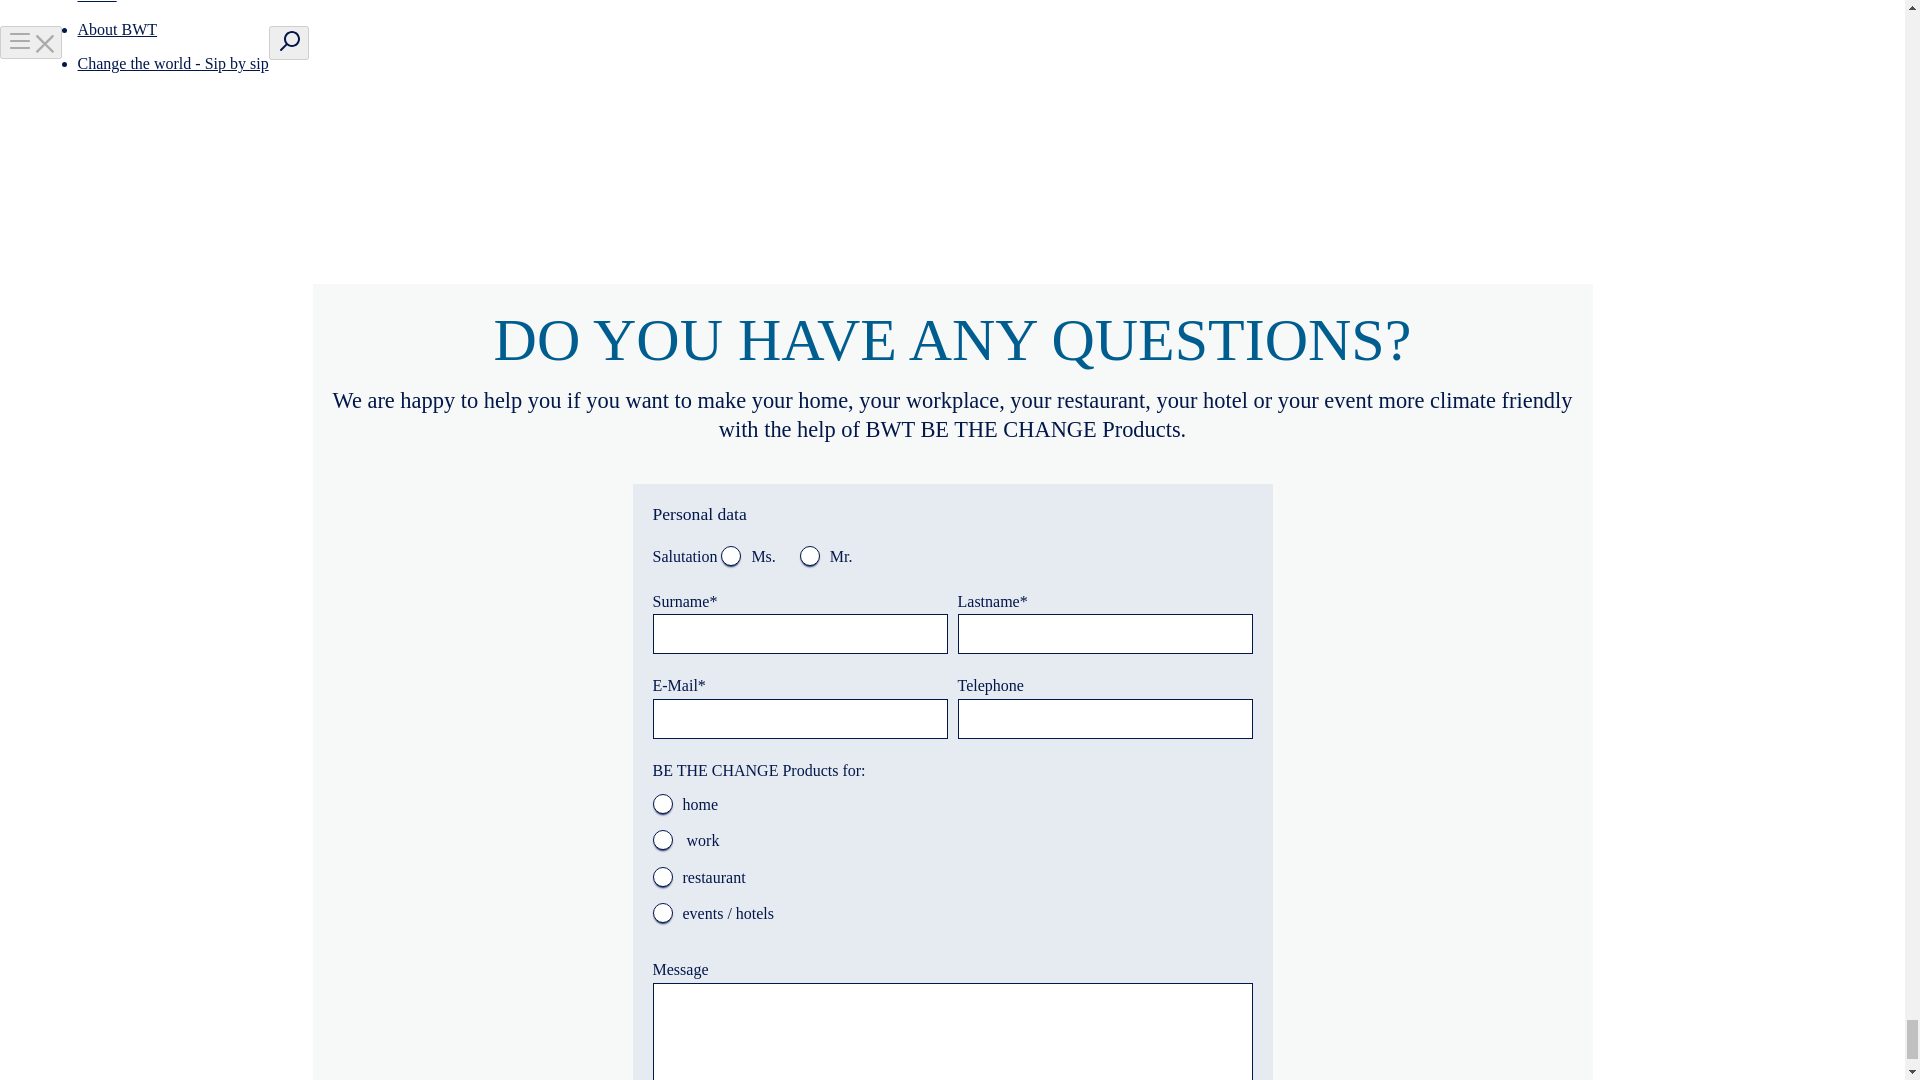 The width and height of the screenshot is (1920, 1080). I want to click on restaurant, so click(662, 876).